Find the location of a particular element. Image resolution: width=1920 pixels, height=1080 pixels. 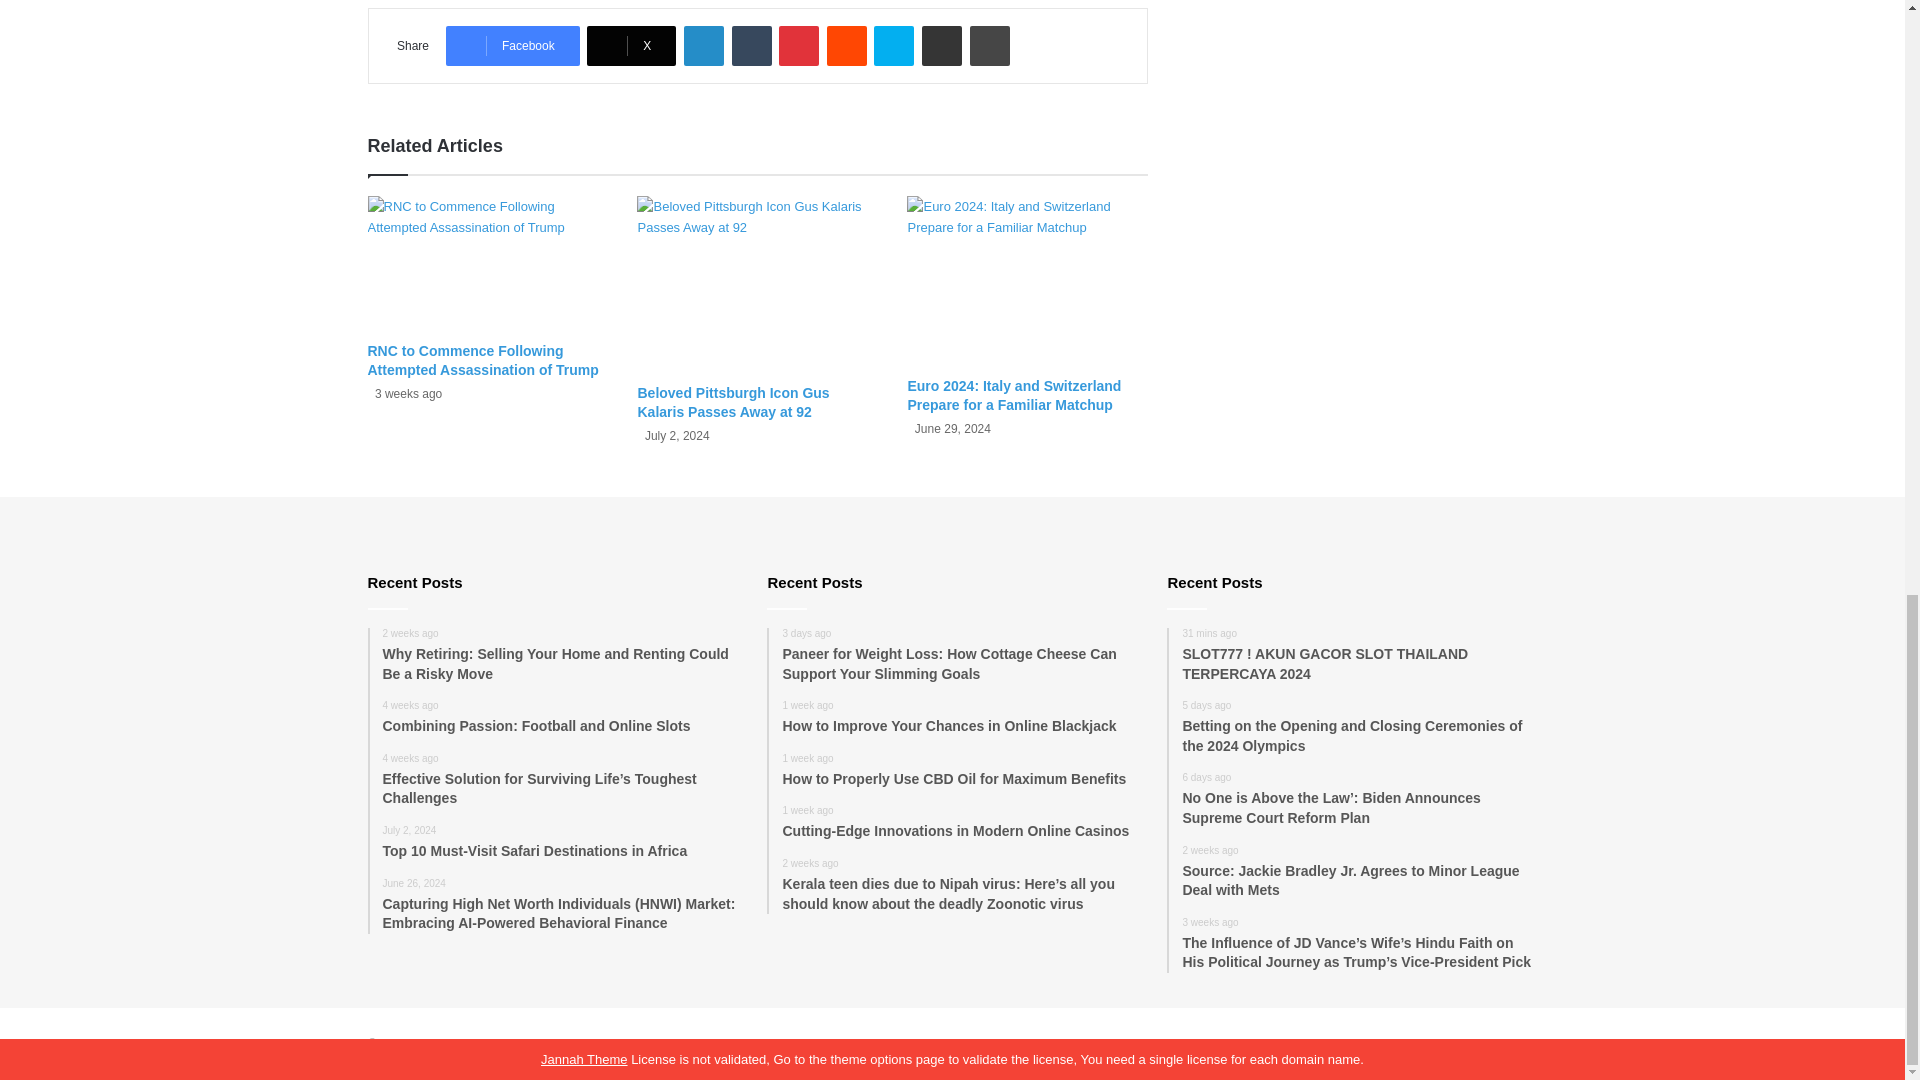

LinkedIn is located at coordinates (703, 45).